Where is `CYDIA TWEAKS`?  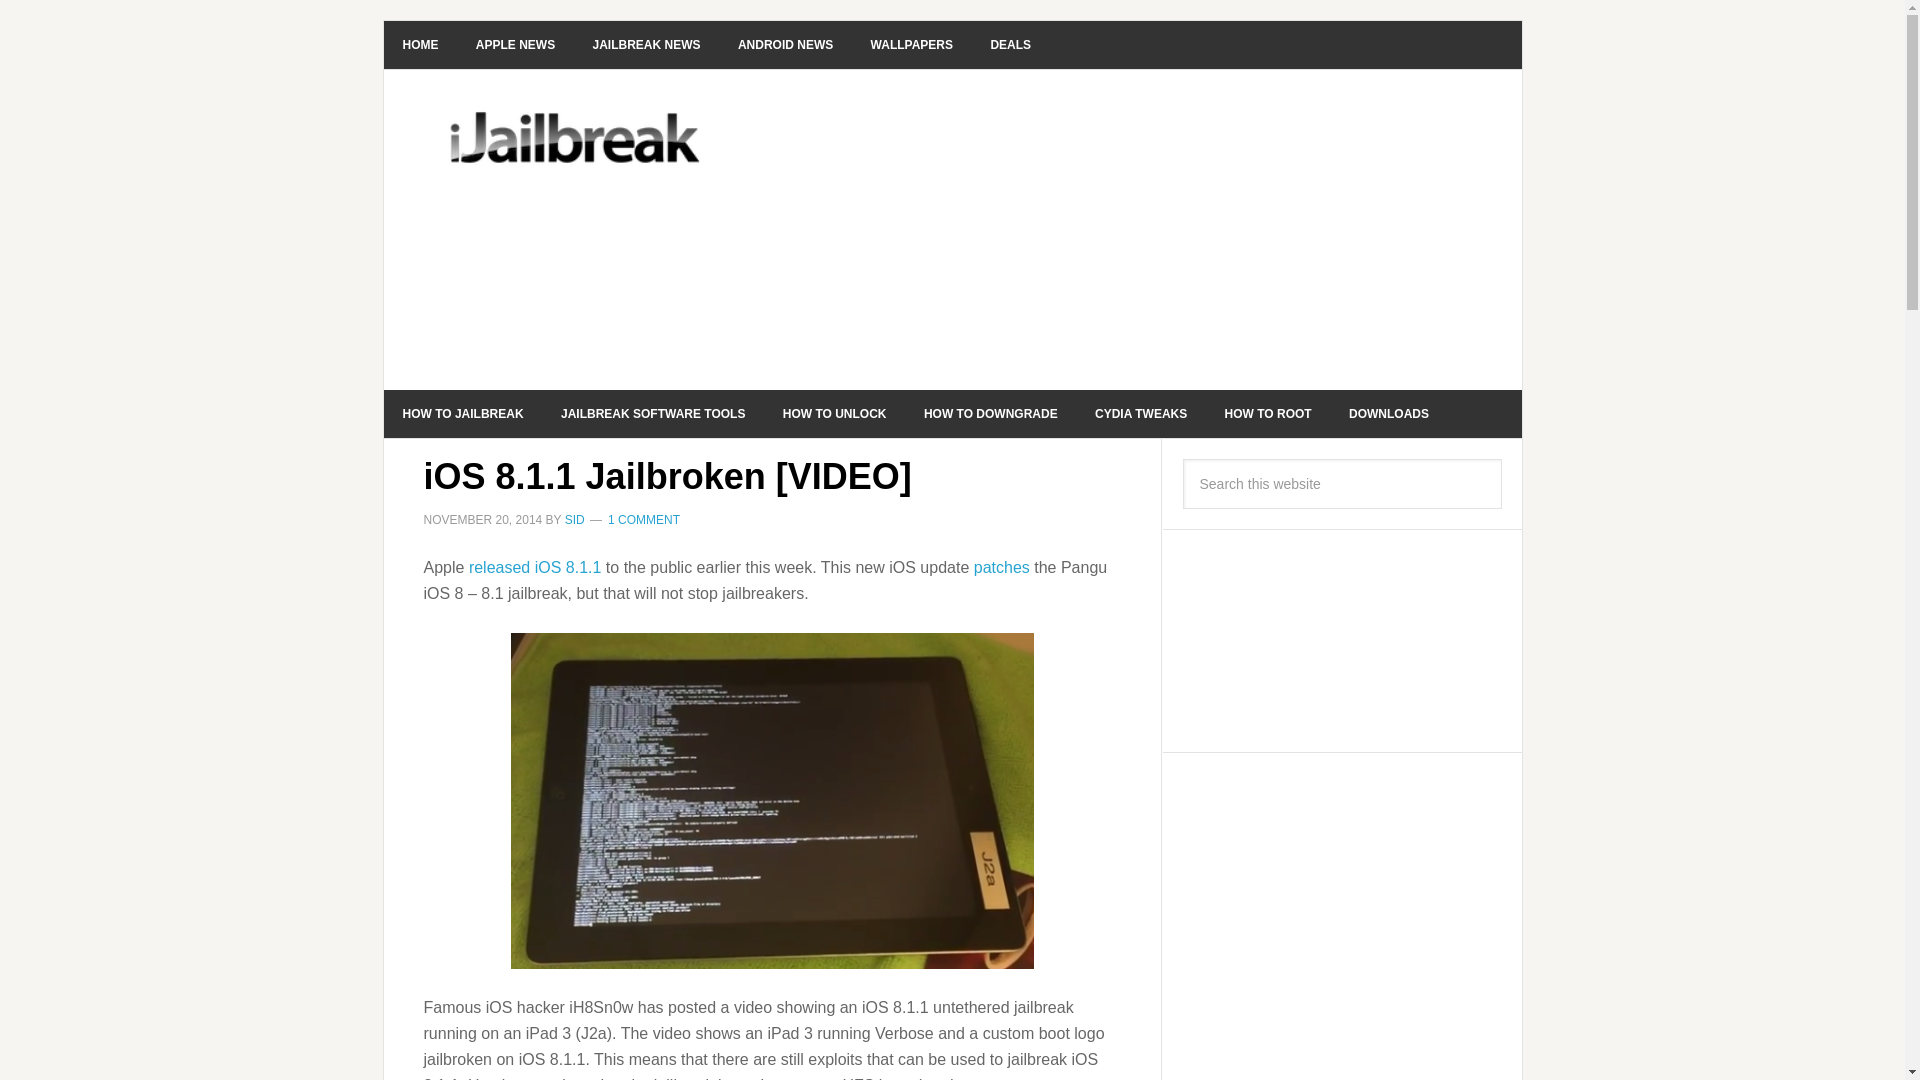
CYDIA TWEAKS is located at coordinates (1140, 414).